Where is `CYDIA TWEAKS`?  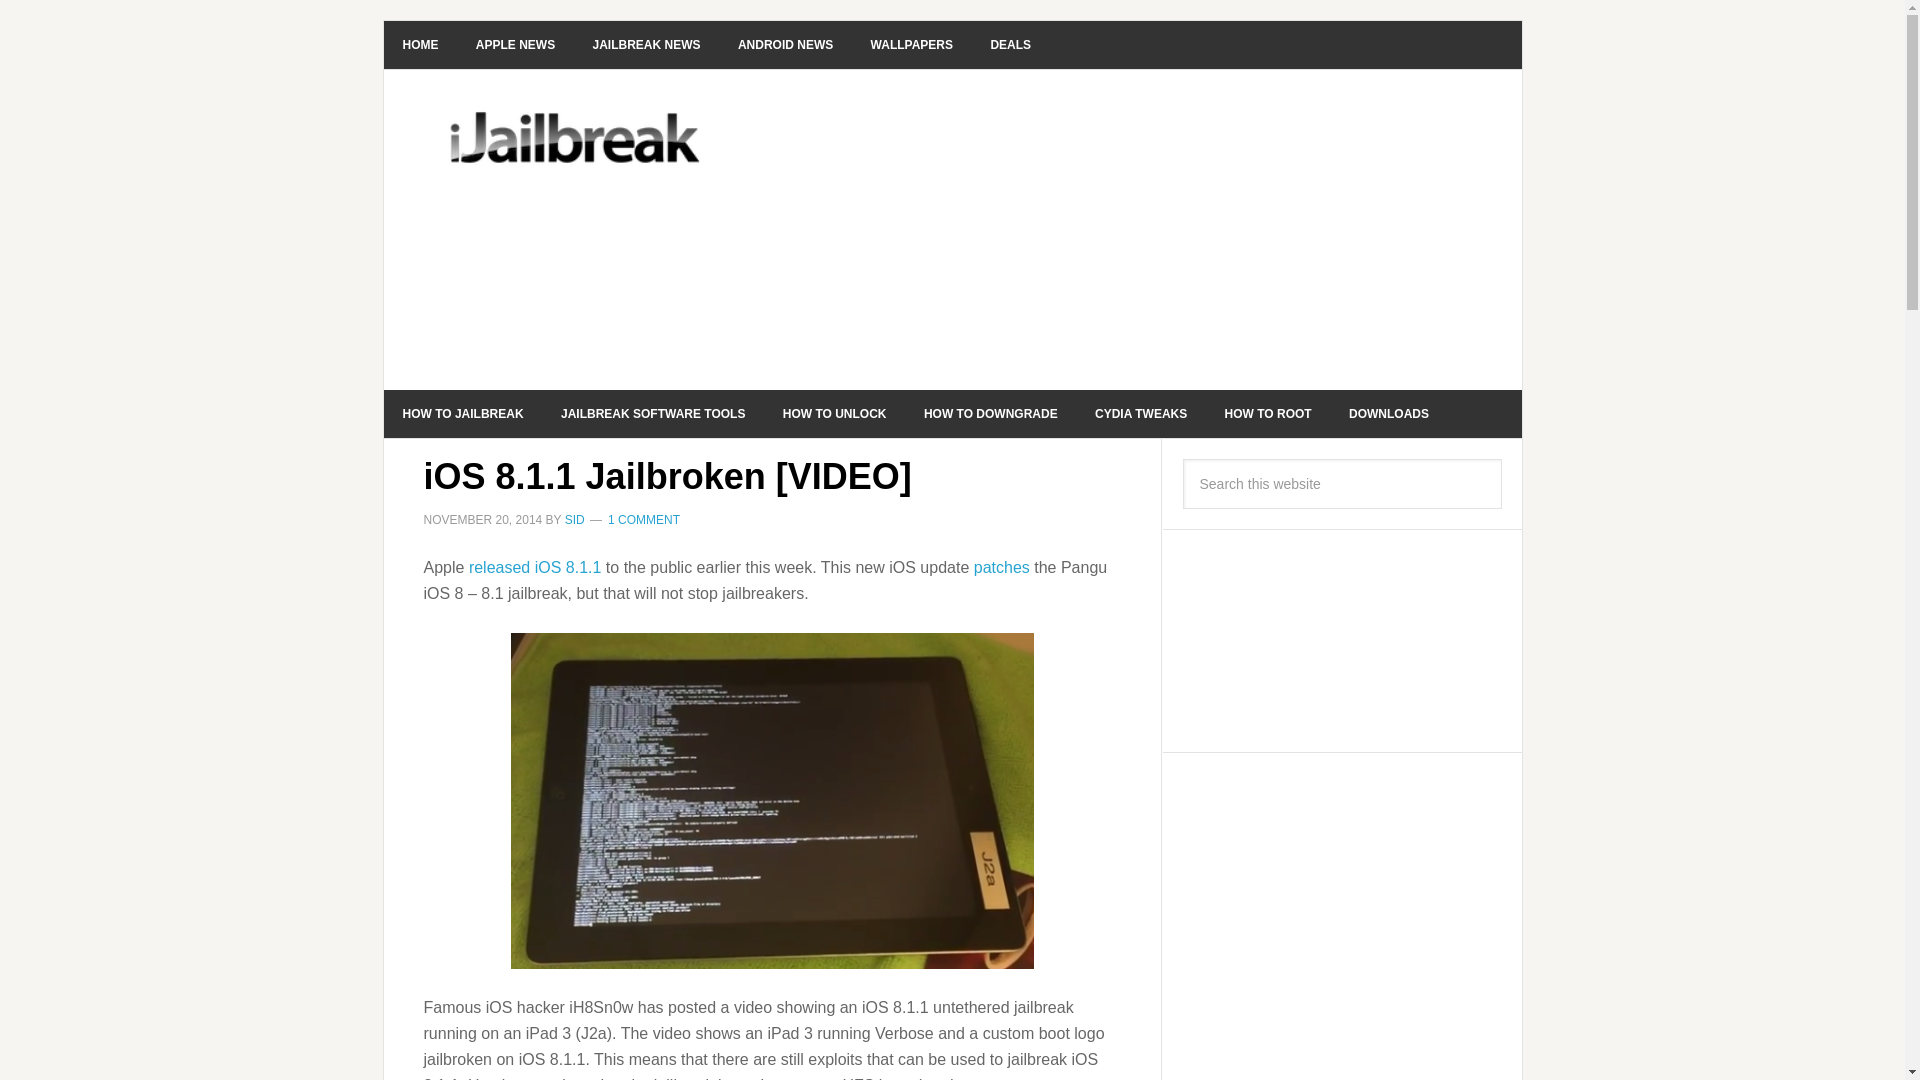
CYDIA TWEAKS is located at coordinates (1140, 414).